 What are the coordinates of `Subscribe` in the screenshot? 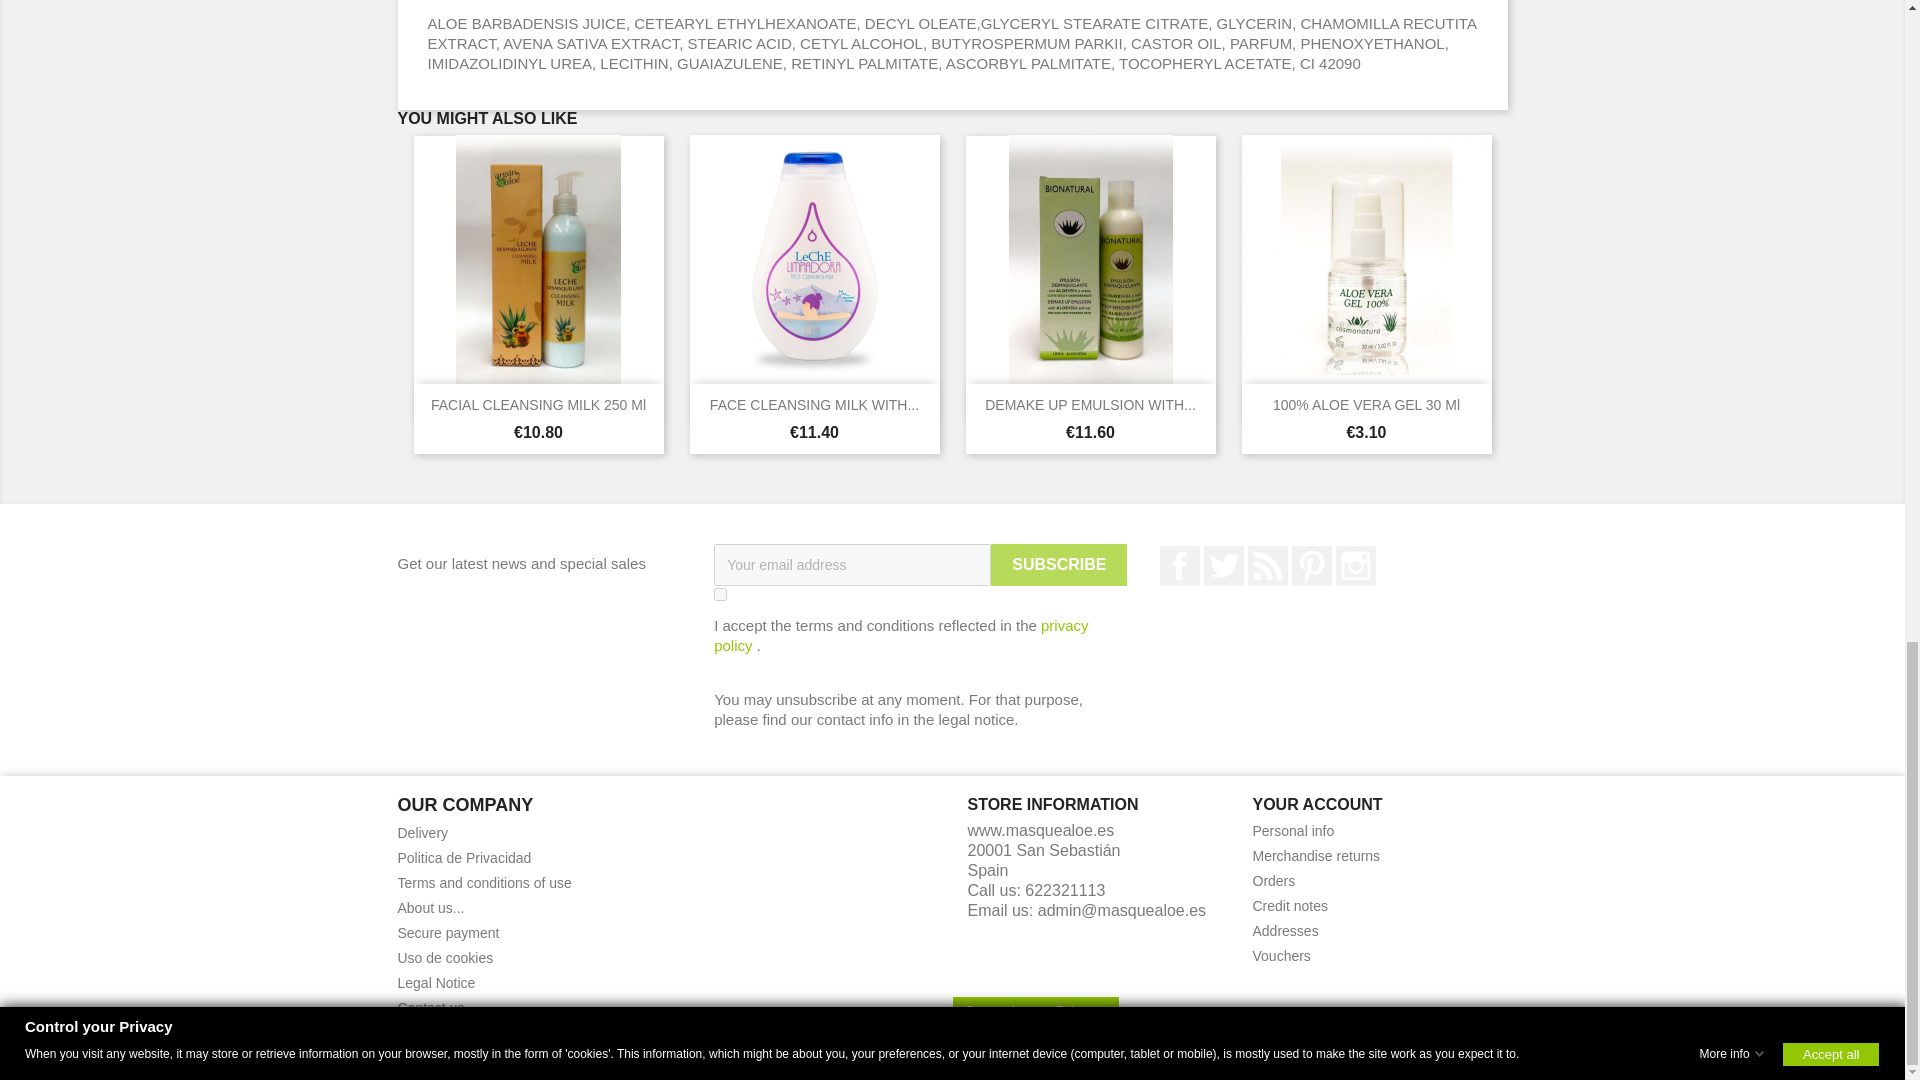 It's located at (1058, 565).